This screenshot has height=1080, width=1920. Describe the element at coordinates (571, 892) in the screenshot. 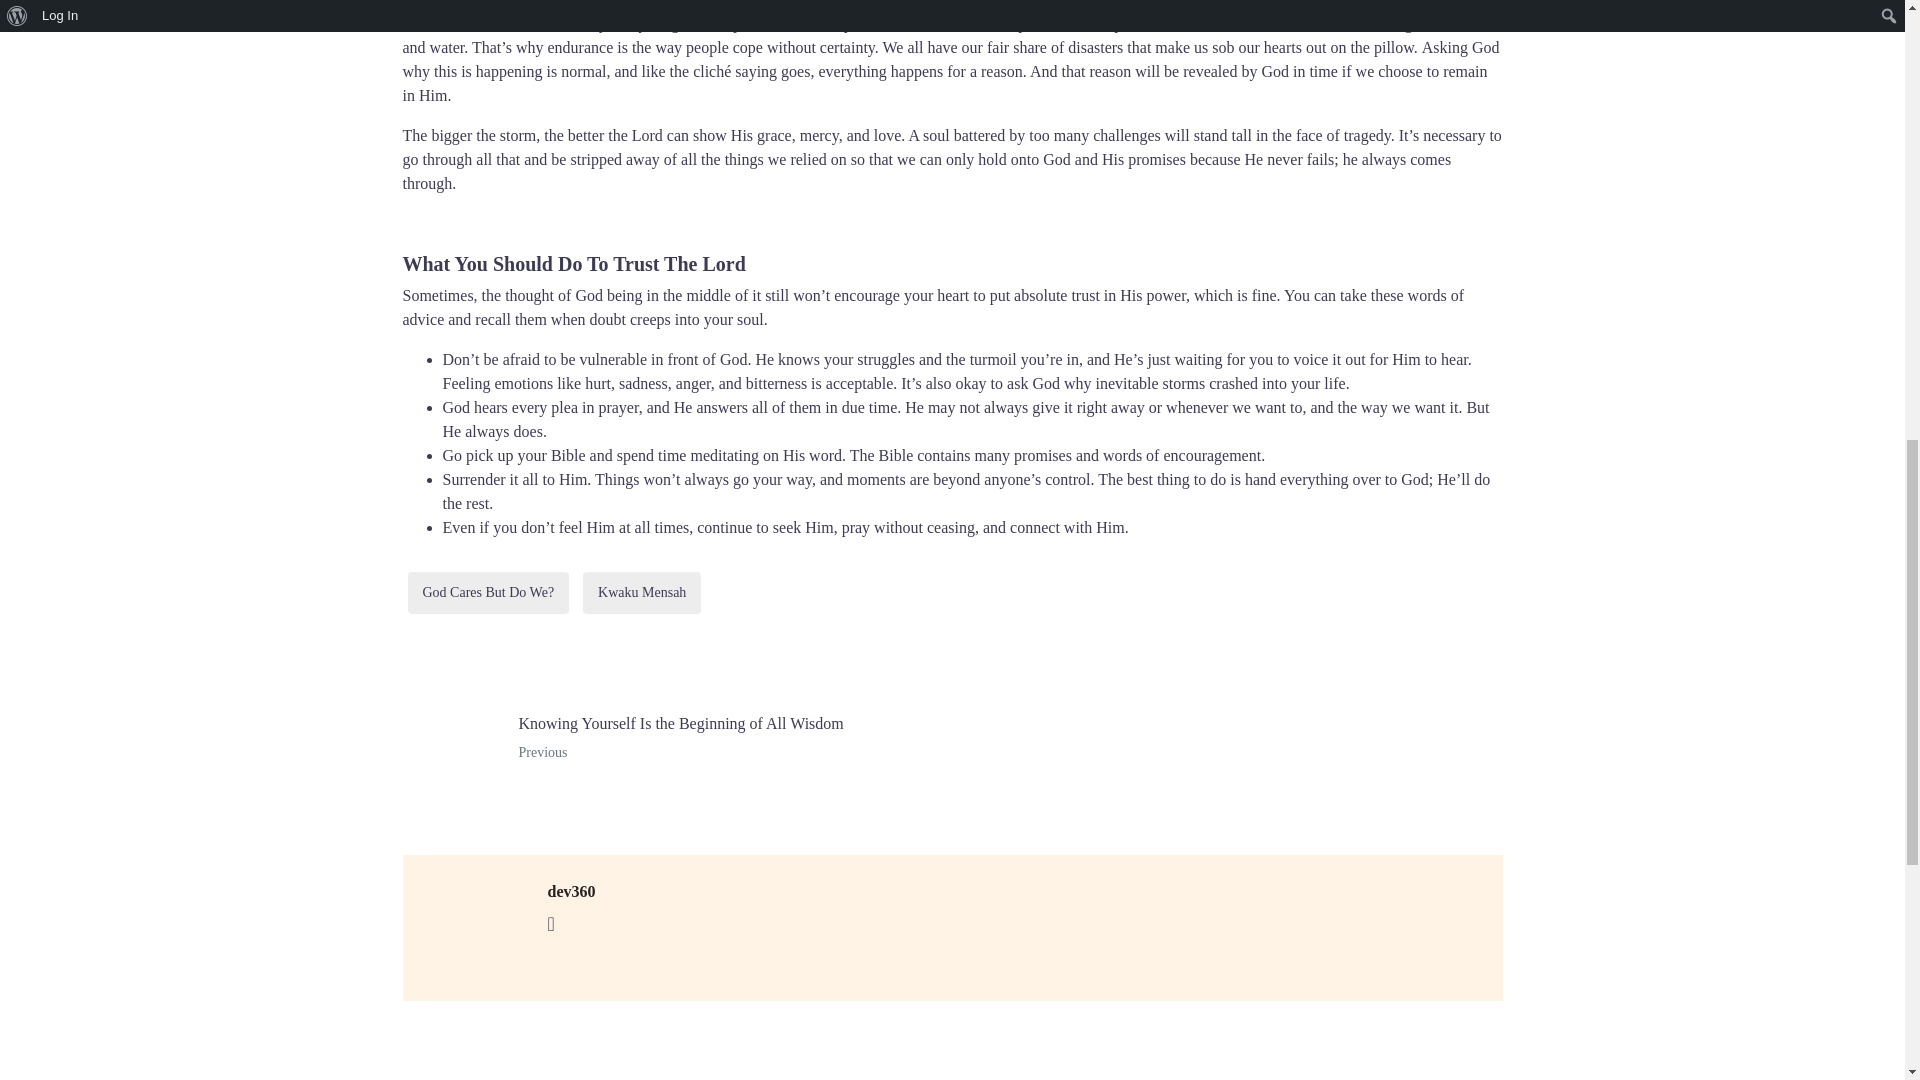

I see `God Cares But Do We?` at that location.